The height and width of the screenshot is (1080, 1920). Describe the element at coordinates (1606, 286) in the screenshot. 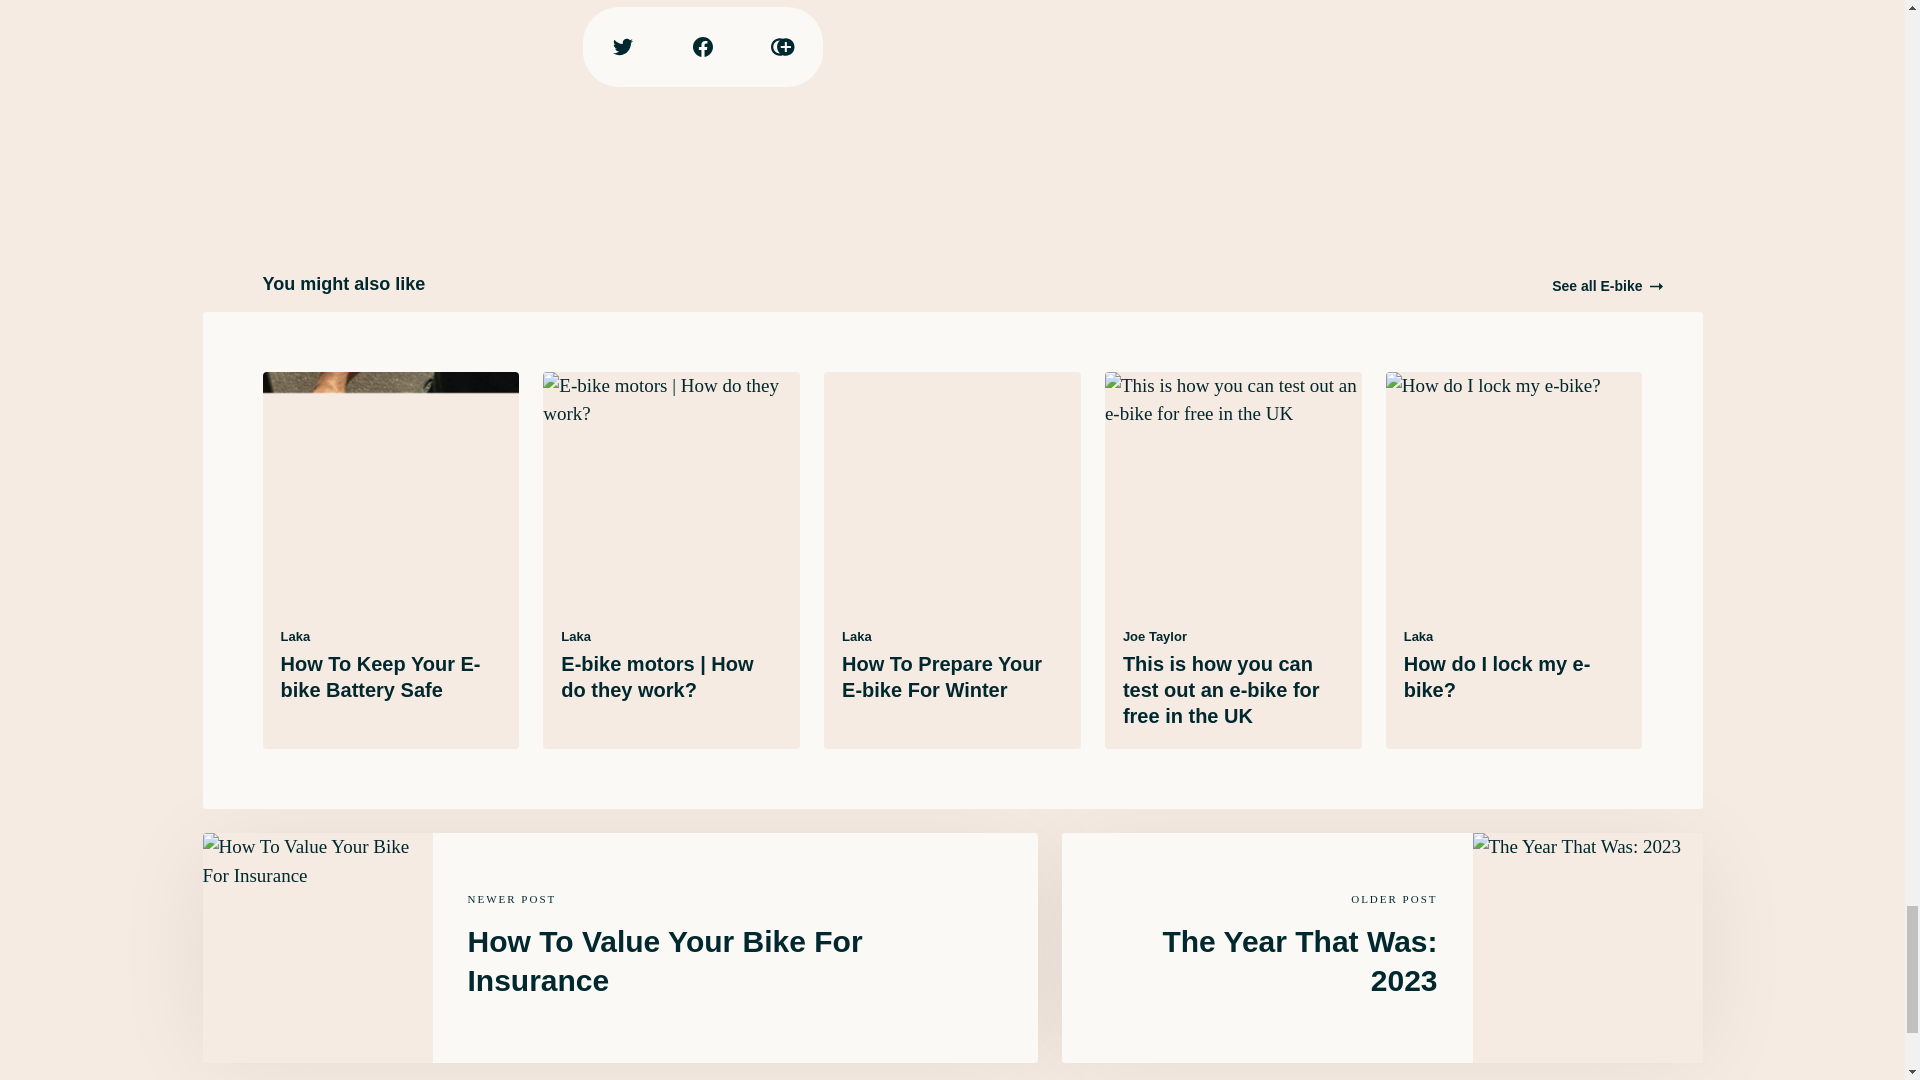

I see `See all E-bike` at that location.